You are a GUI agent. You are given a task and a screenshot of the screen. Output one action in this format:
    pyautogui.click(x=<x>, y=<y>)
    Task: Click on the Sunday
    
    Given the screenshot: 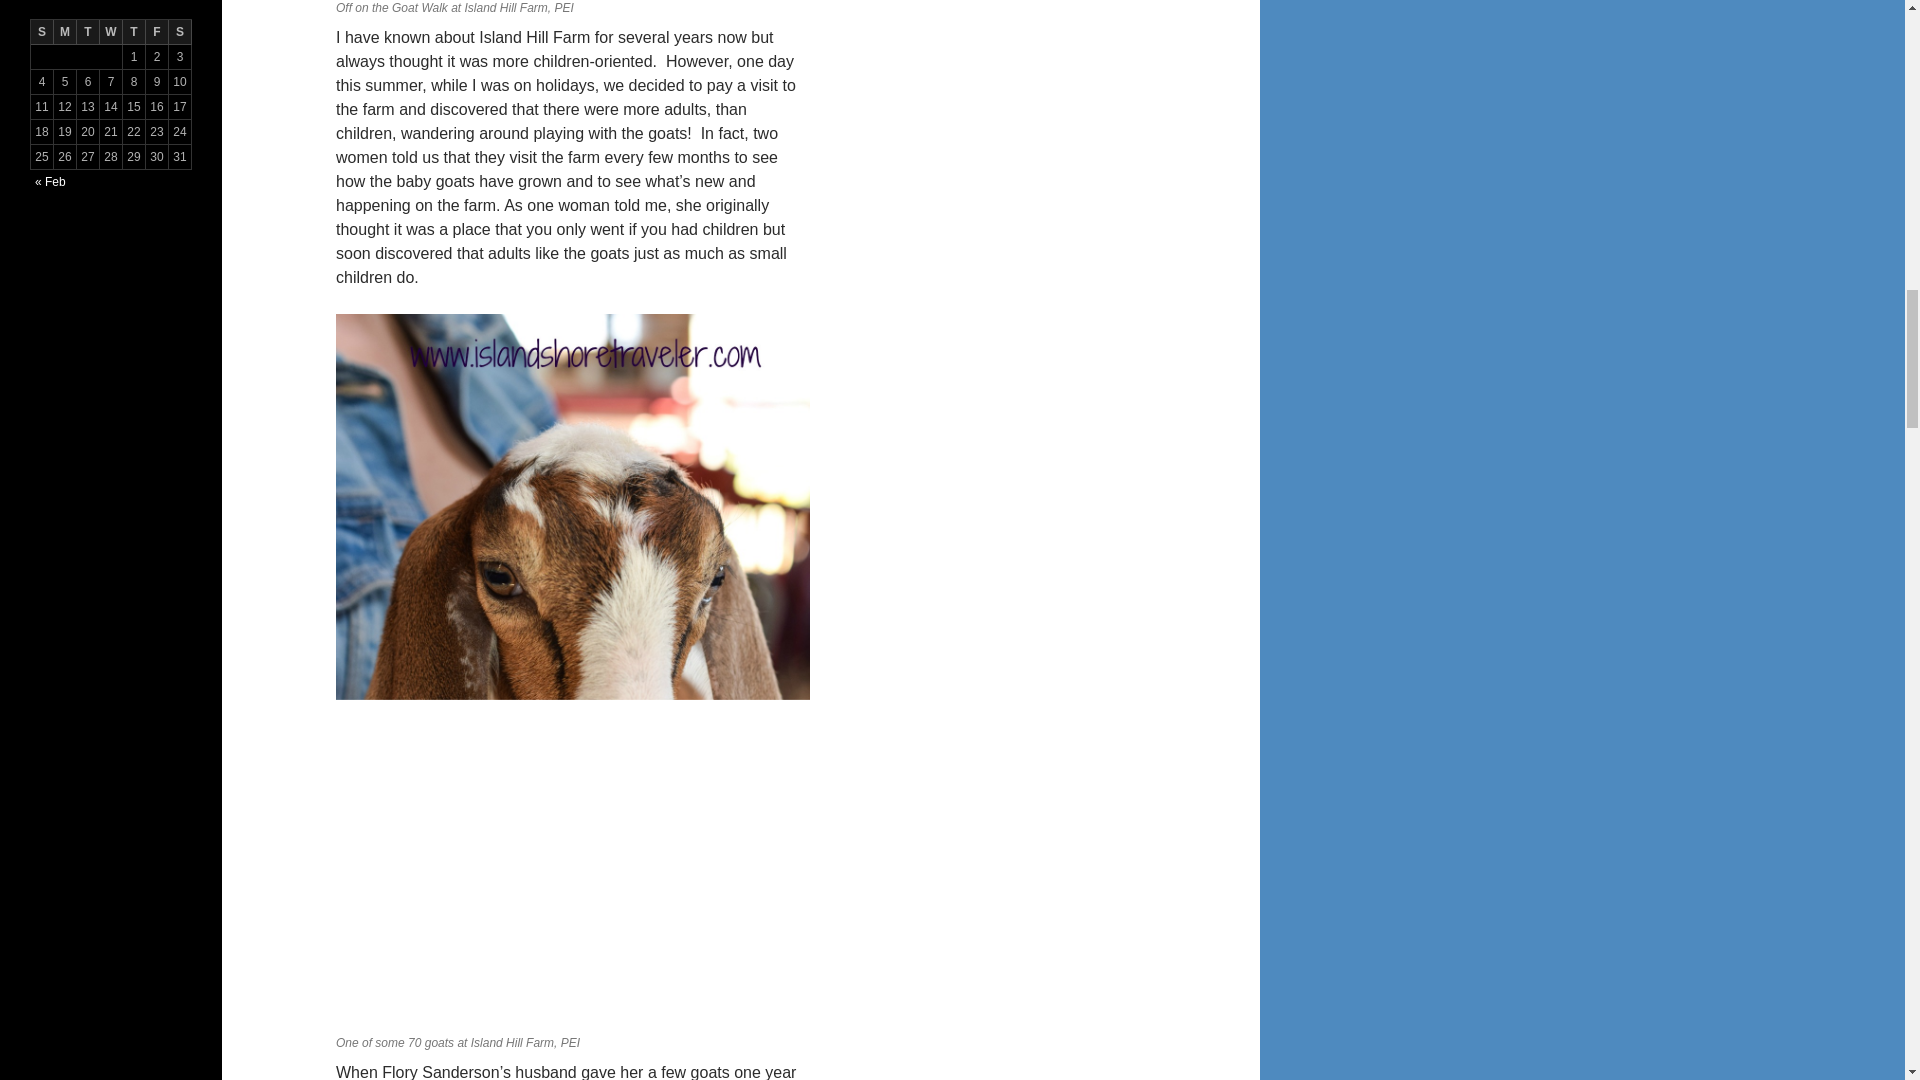 What is the action you would take?
    pyautogui.click(x=42, y=32)
    